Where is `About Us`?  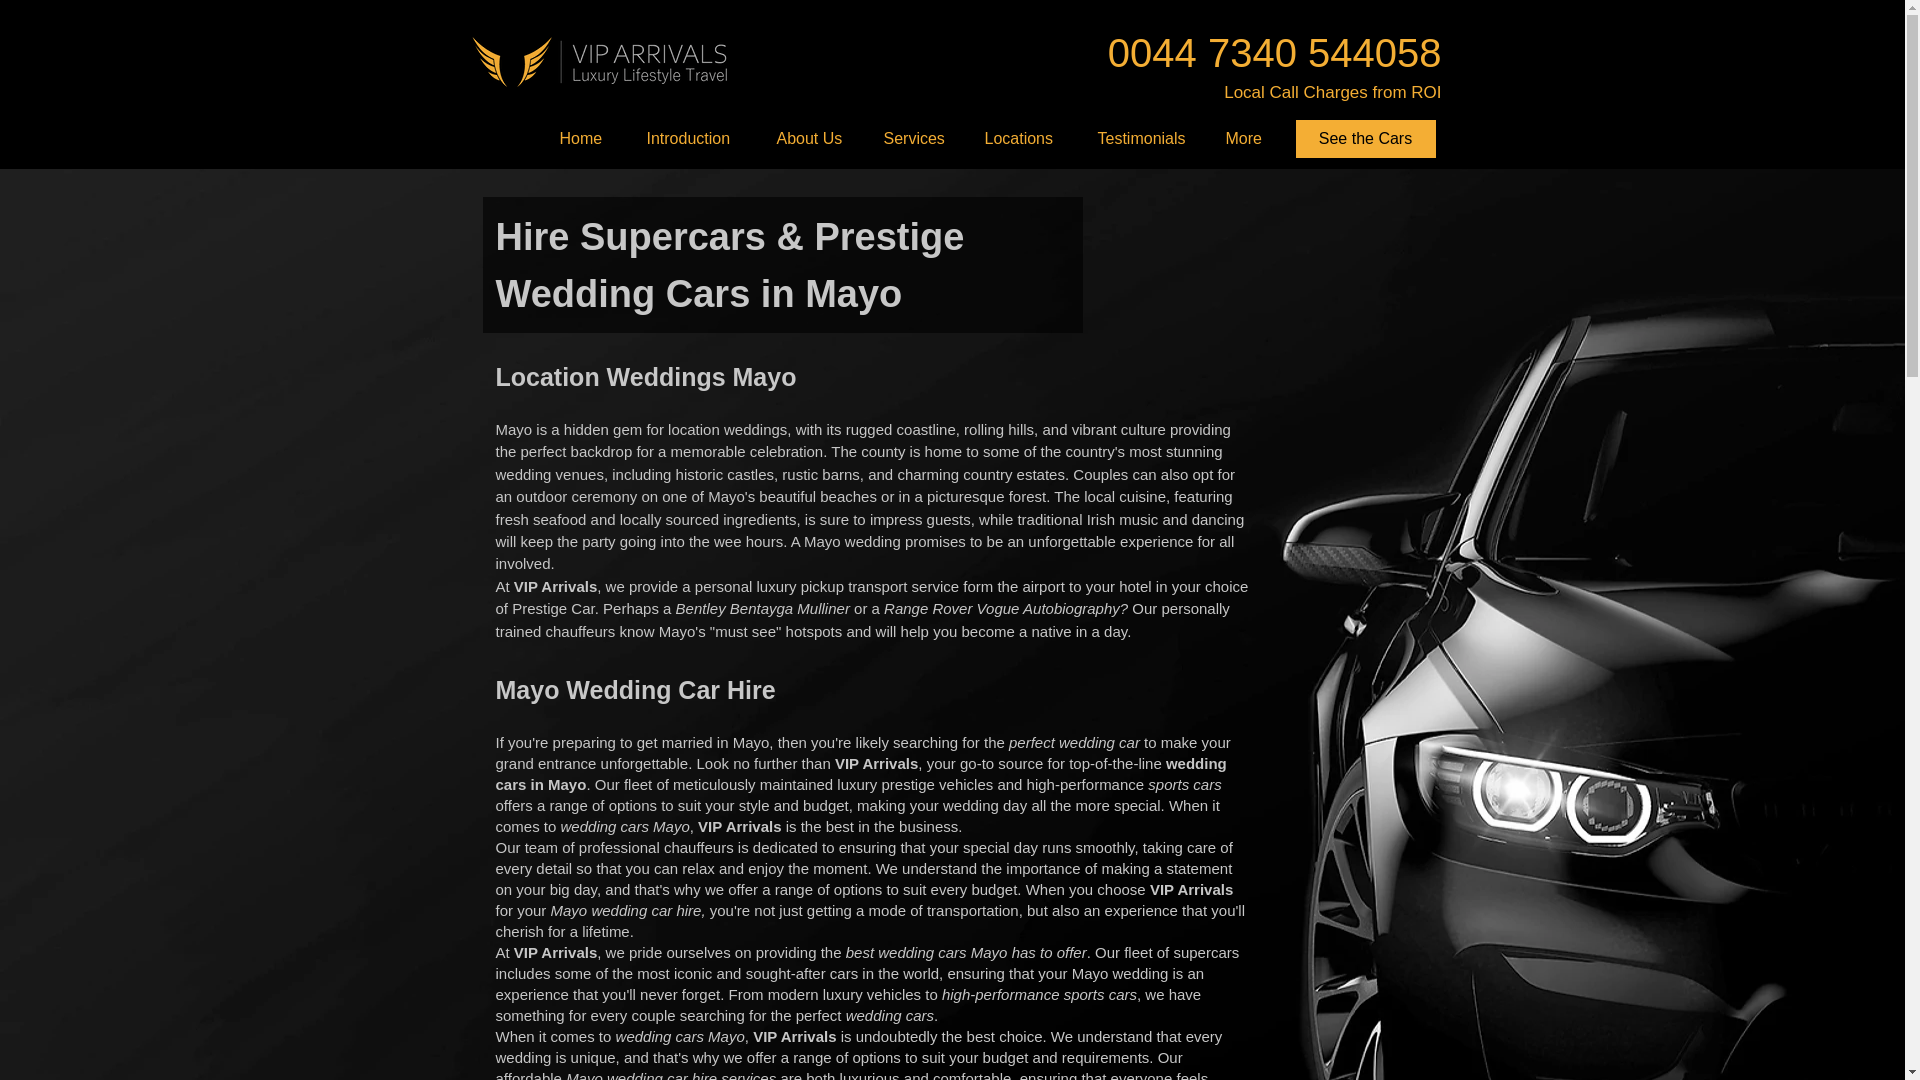
About Us is located at coordinates (816, 139).